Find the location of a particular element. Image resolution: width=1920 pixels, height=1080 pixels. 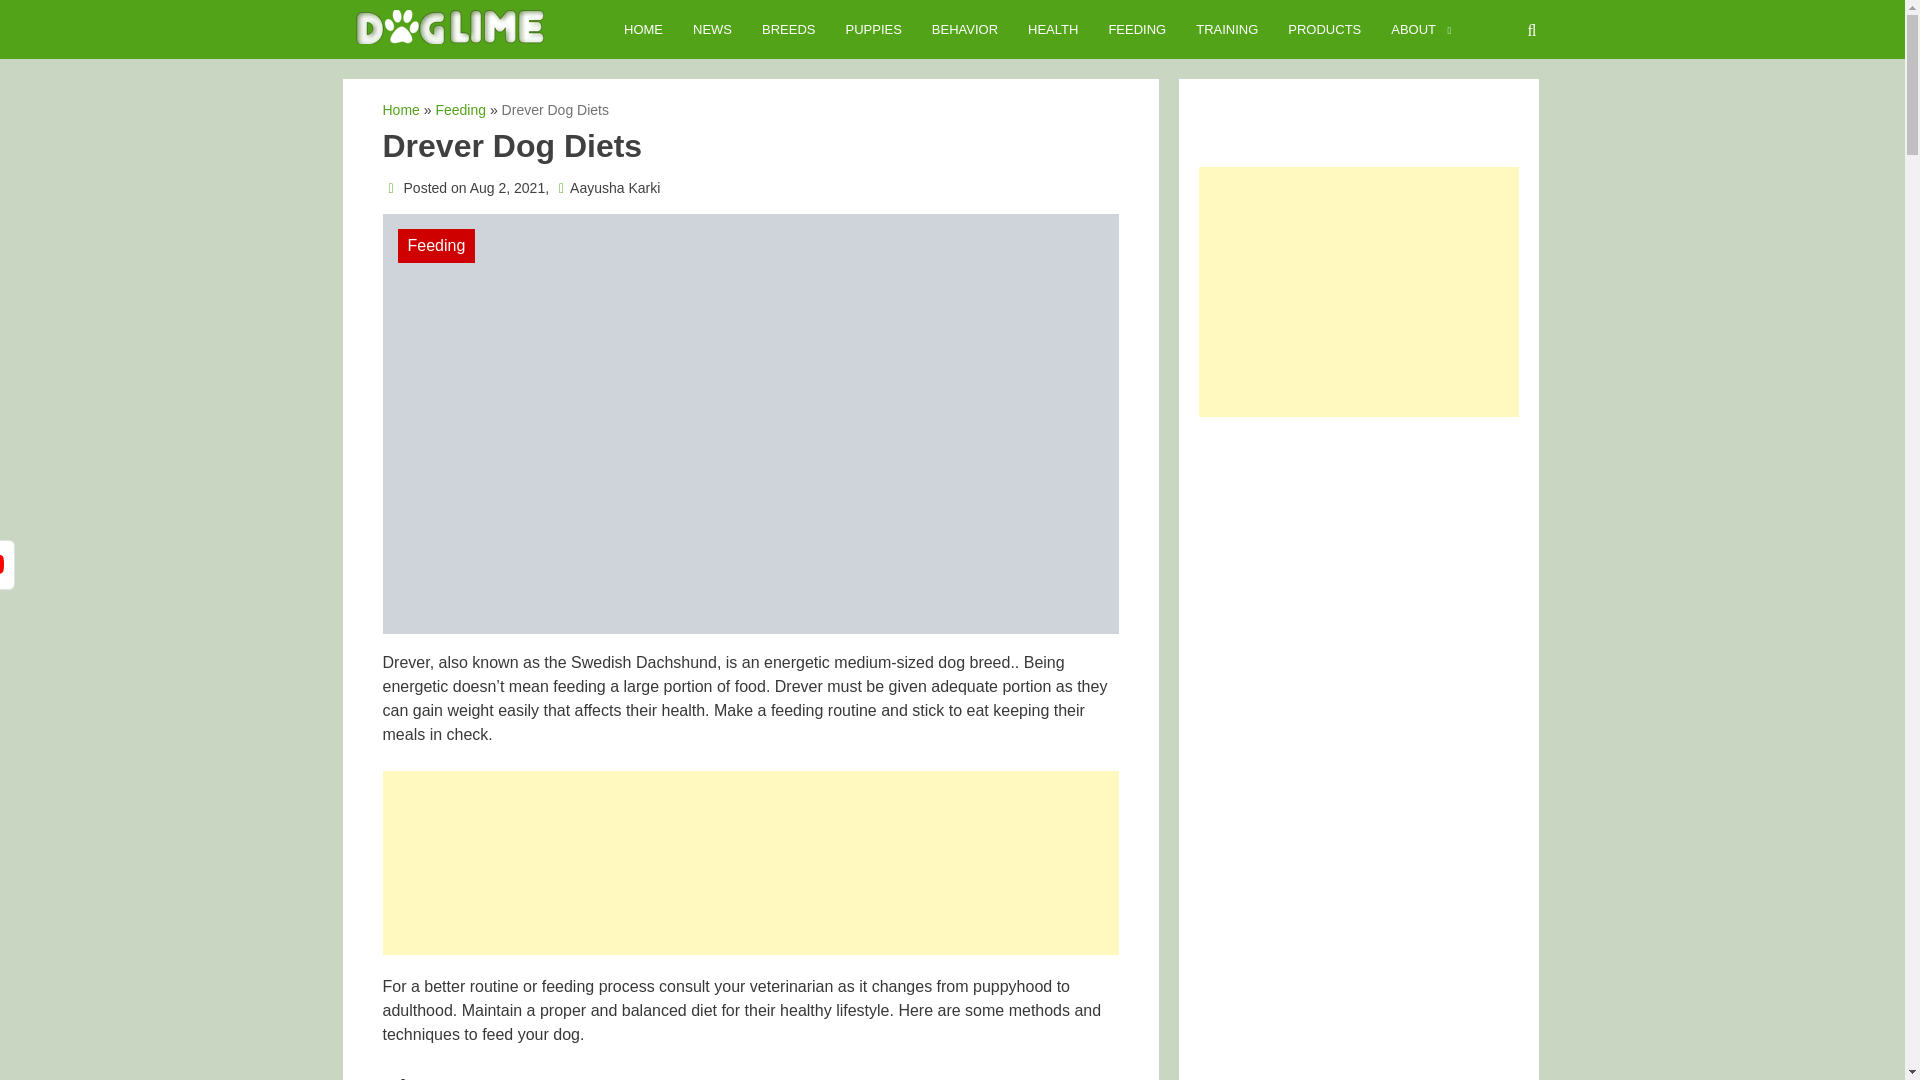

BREEDS is located at coordinates (788, 30).